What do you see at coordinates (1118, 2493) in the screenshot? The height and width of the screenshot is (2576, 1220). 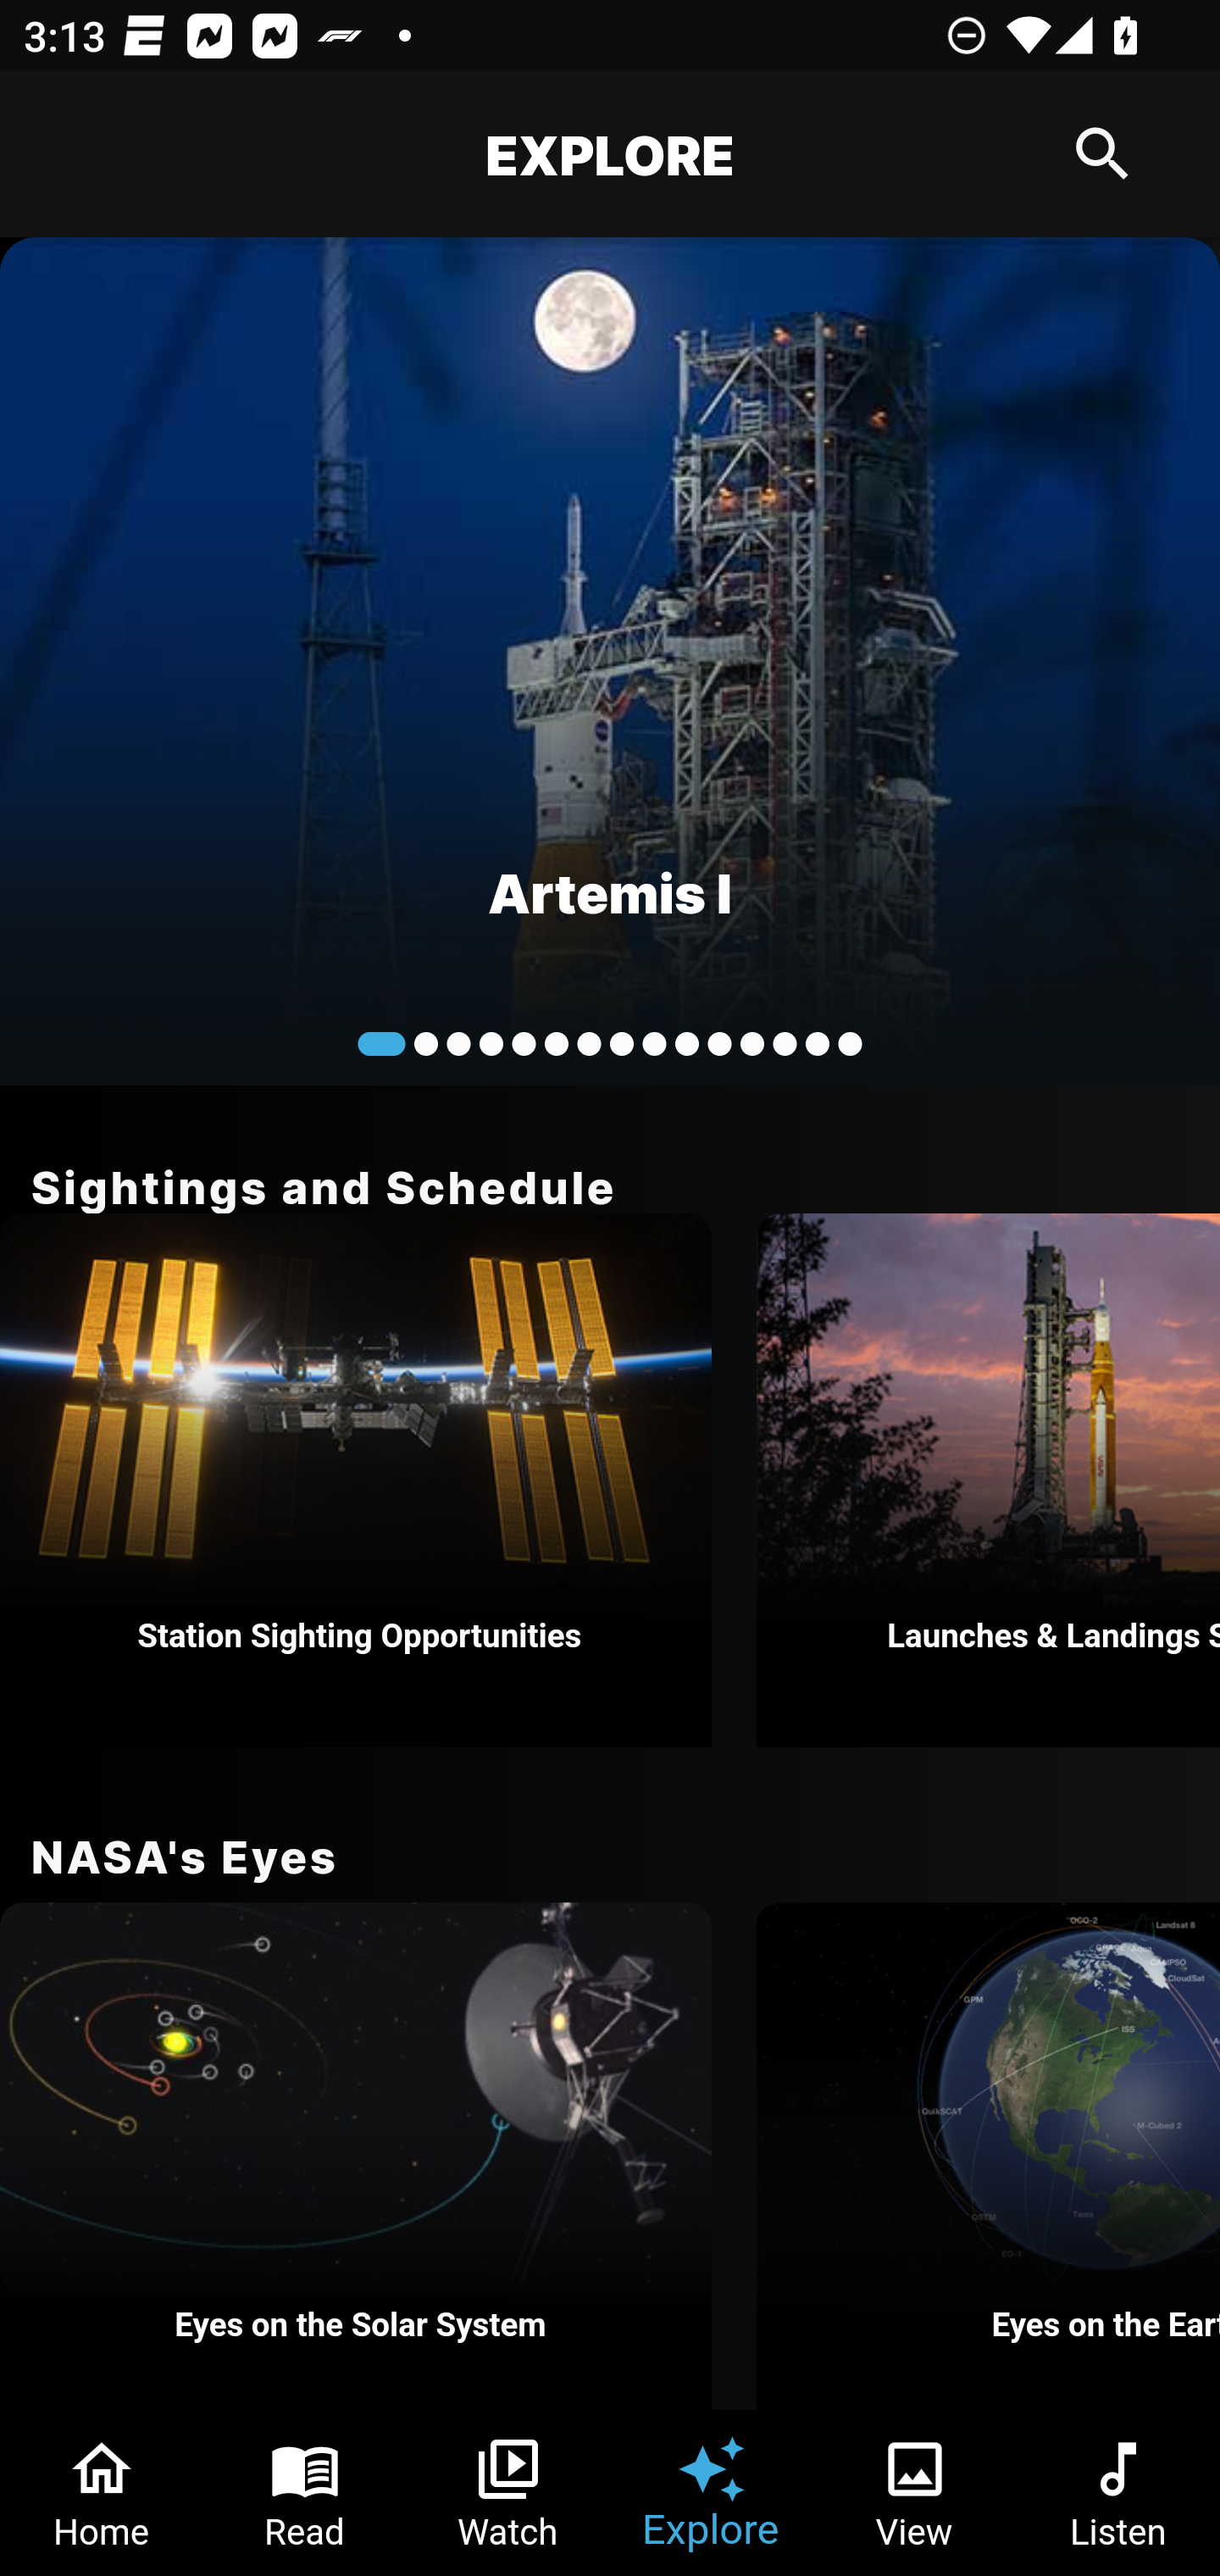 I see `Listen
Tab 6 of 6` at bounding box center [1118, 2493].